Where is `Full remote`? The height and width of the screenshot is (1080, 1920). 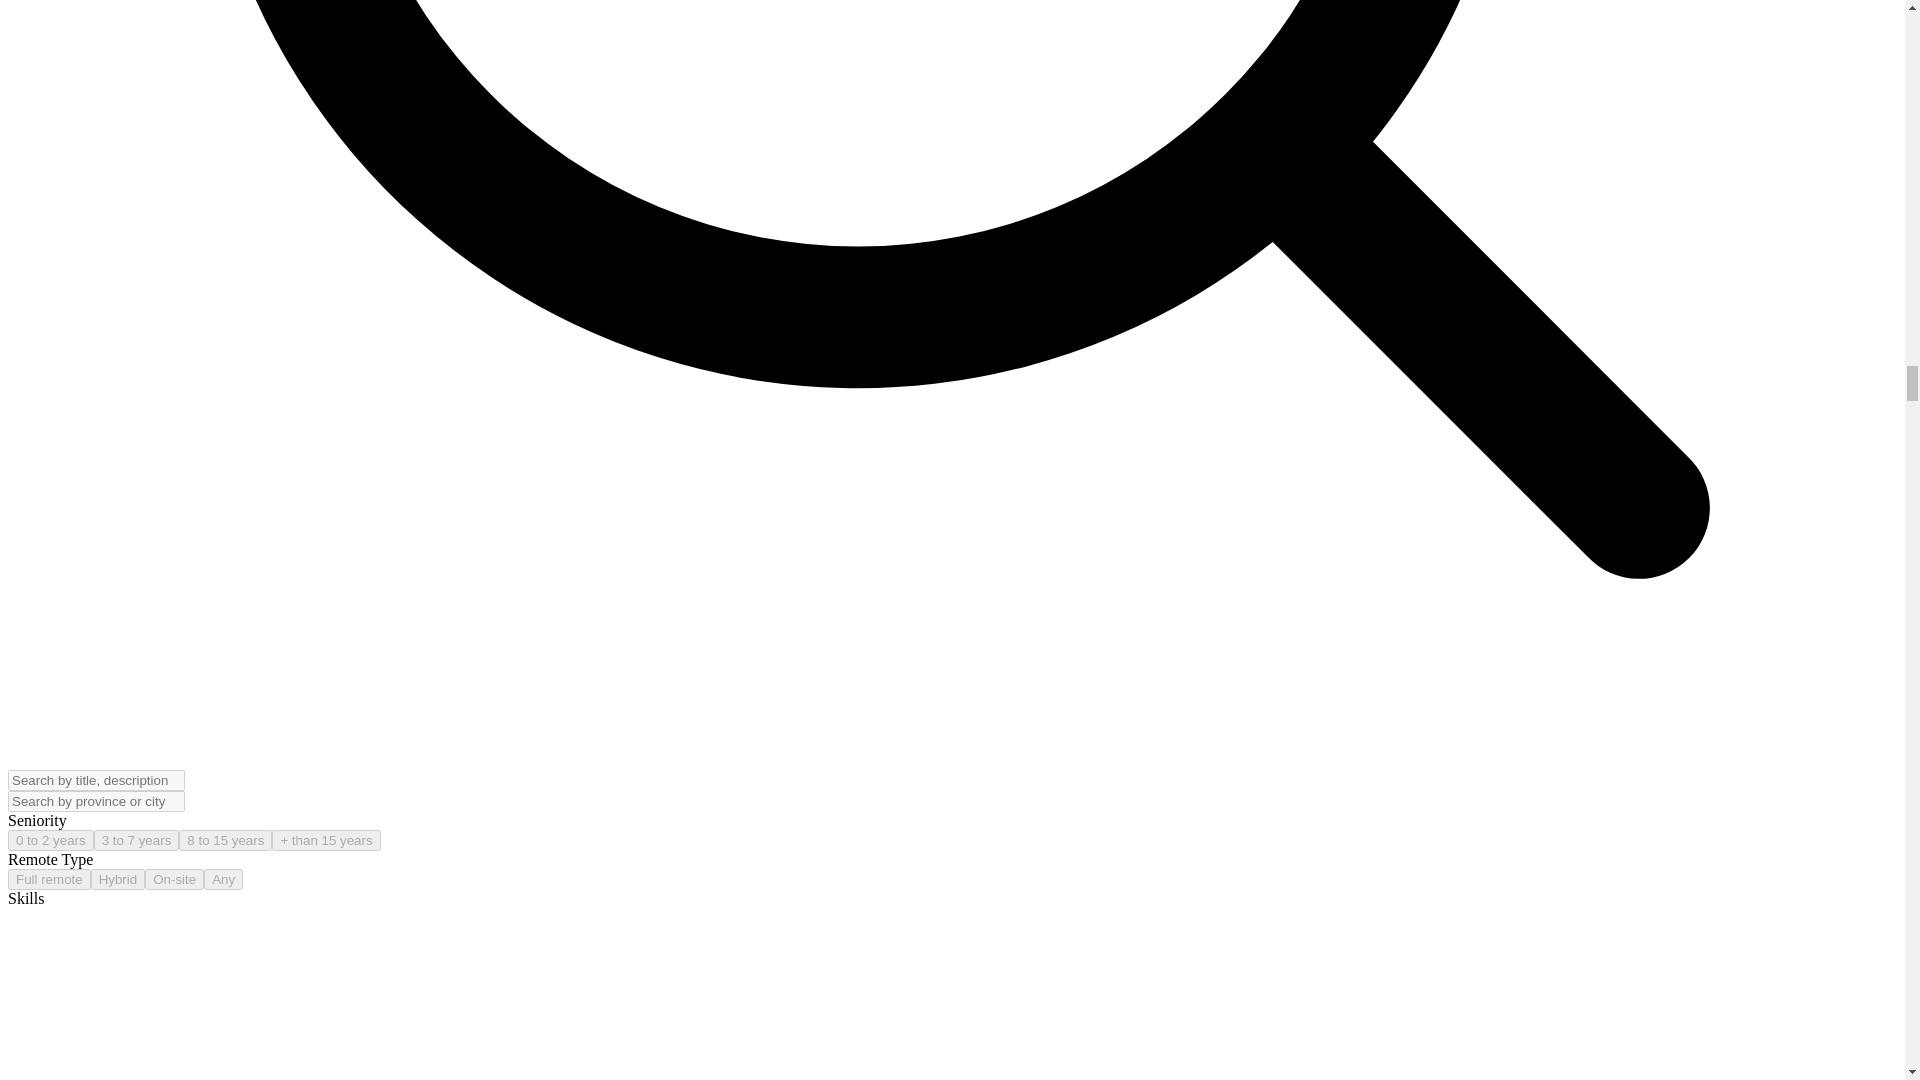
Full remote is located at coordinates (48, 879).